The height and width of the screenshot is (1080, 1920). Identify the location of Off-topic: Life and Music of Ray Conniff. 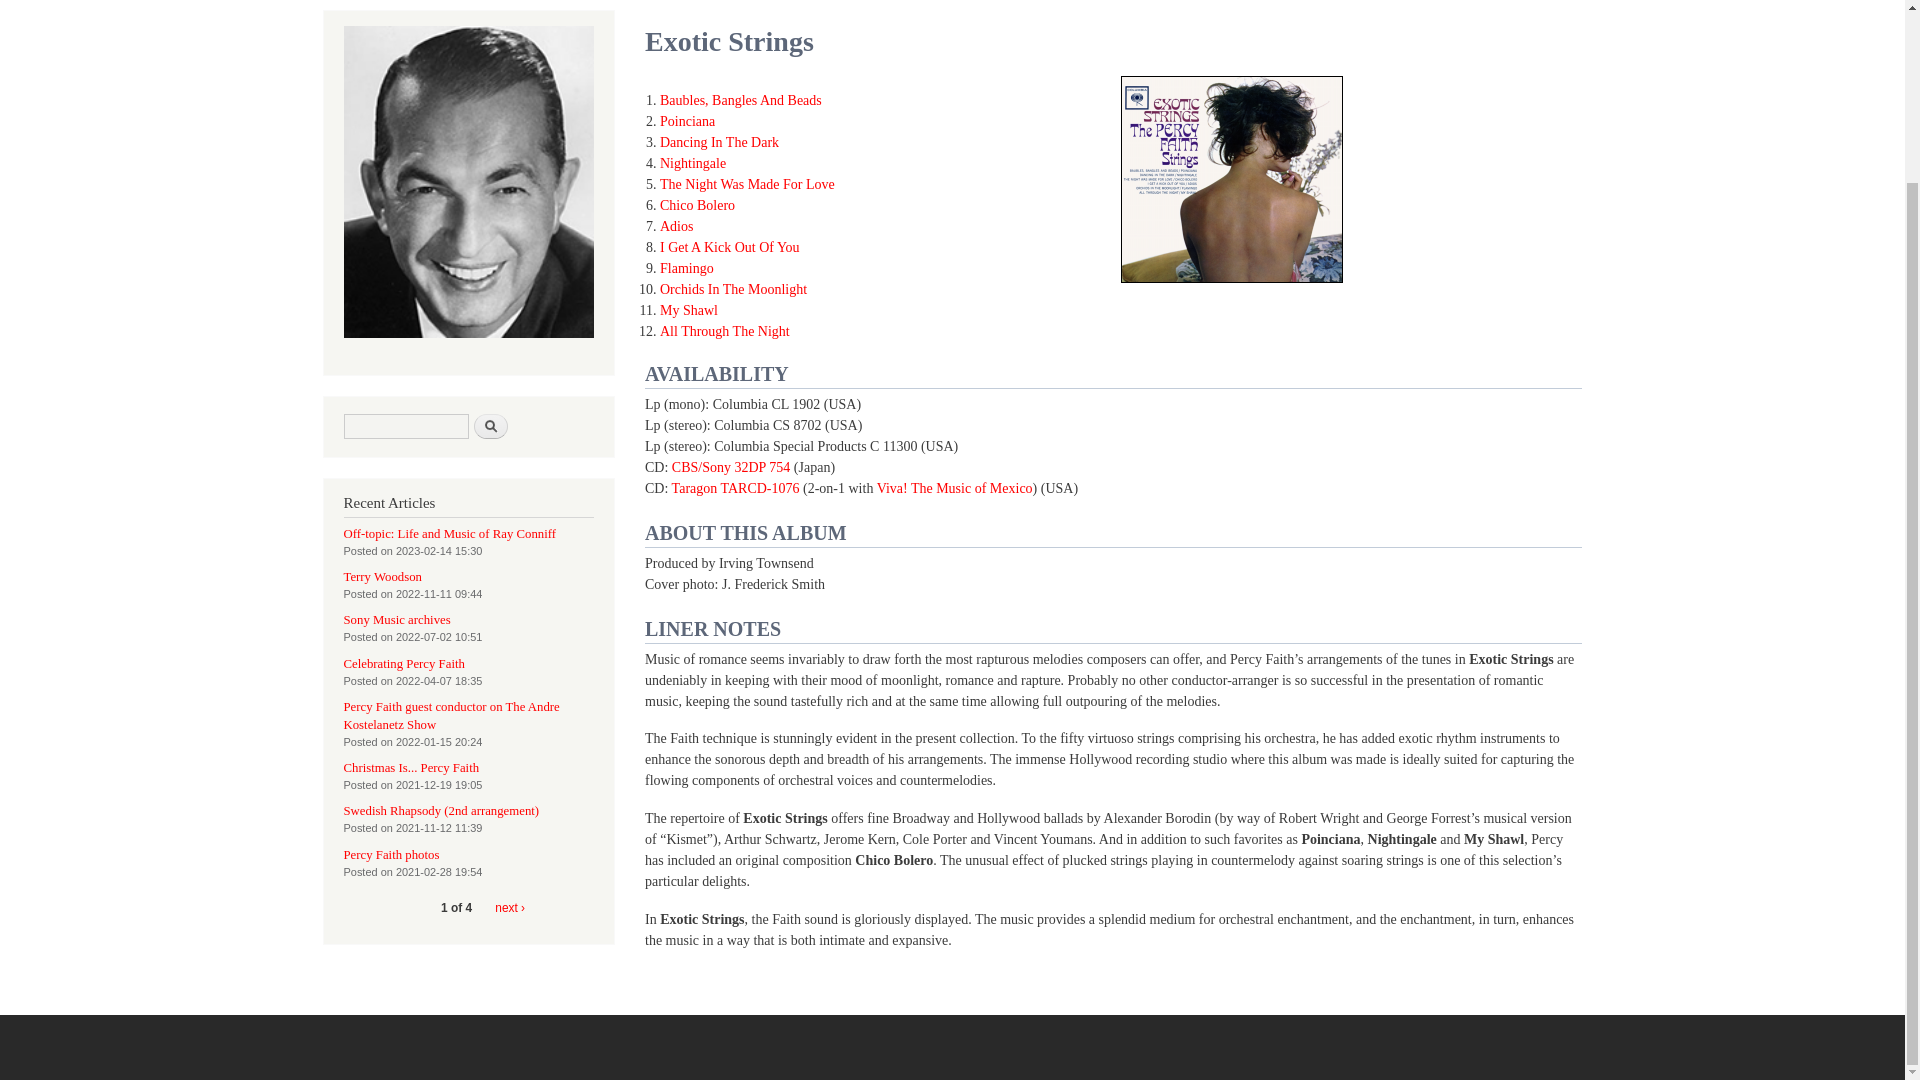
(450, 534).